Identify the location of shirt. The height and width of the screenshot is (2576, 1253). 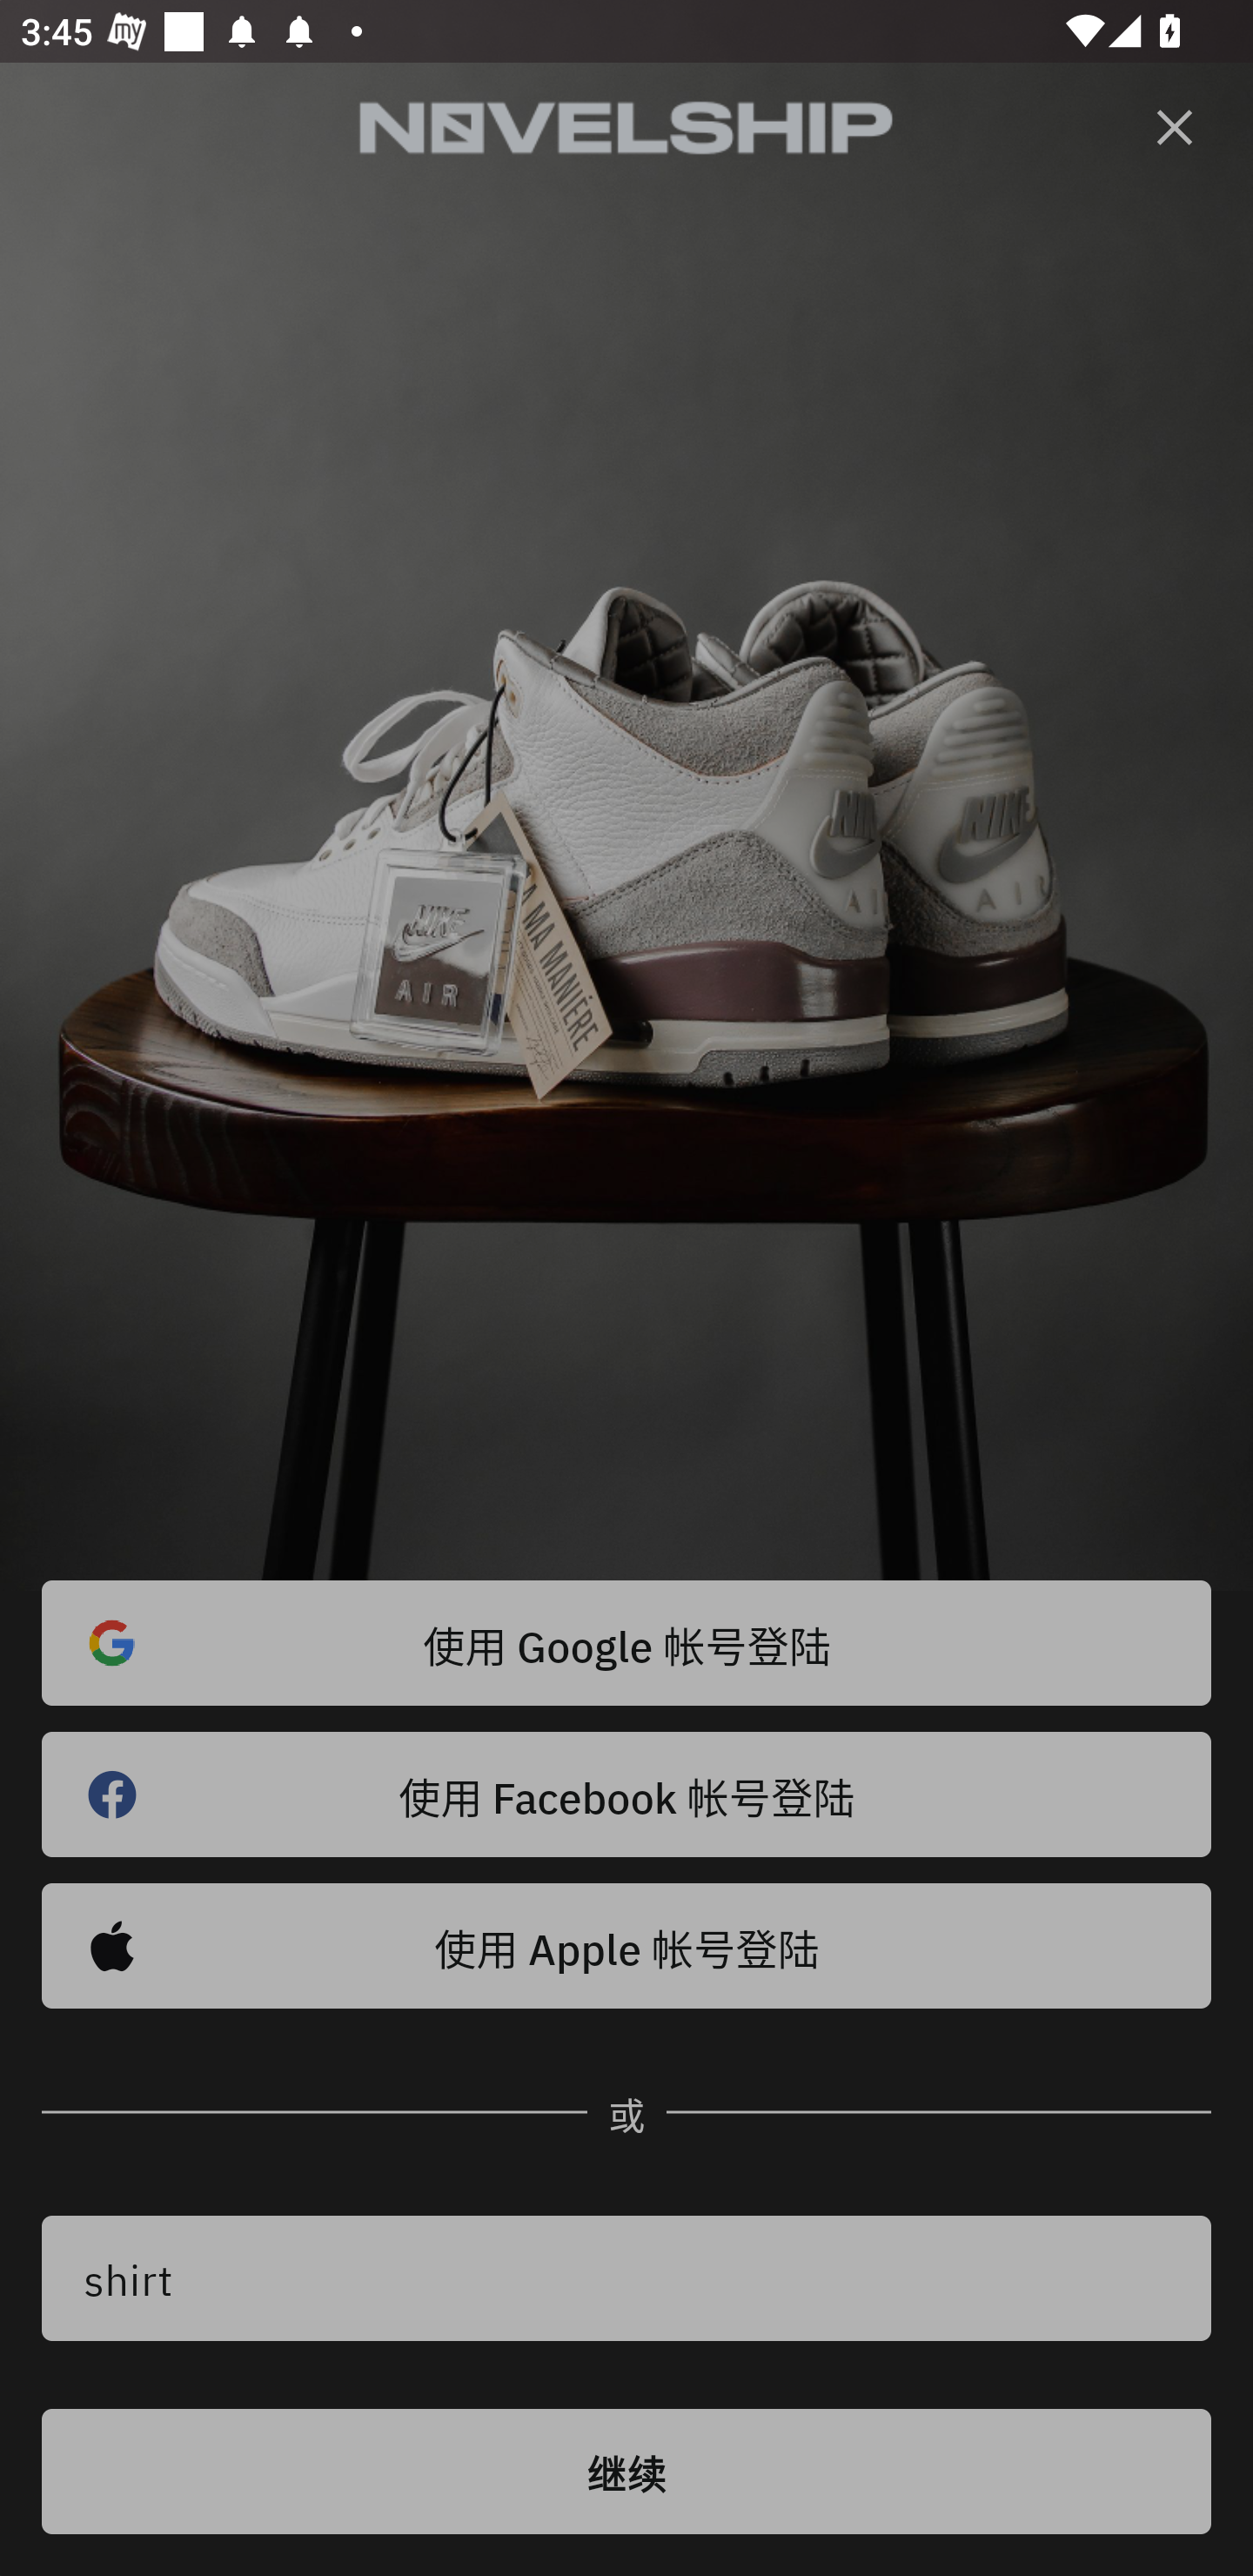
(626, 2278).